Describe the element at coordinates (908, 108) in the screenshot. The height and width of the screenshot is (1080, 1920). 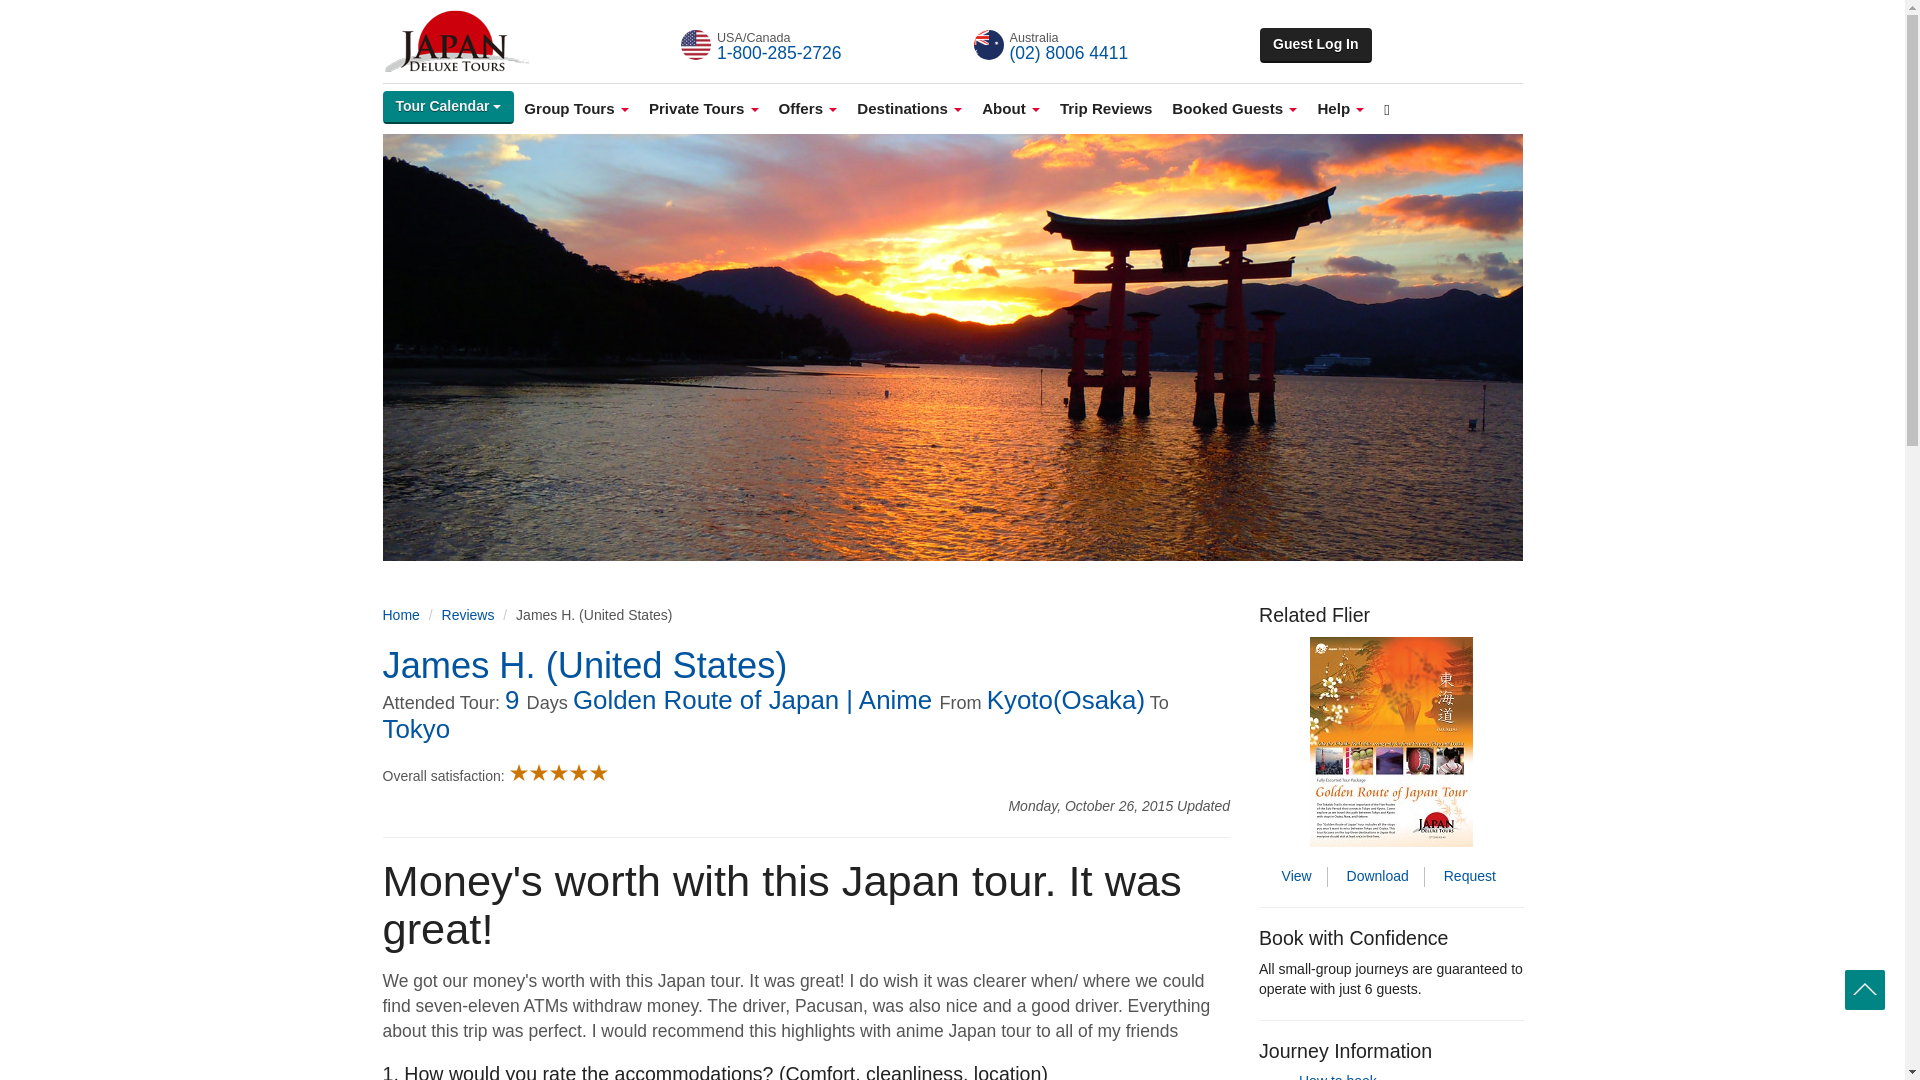
I see `Destinations` at that location.